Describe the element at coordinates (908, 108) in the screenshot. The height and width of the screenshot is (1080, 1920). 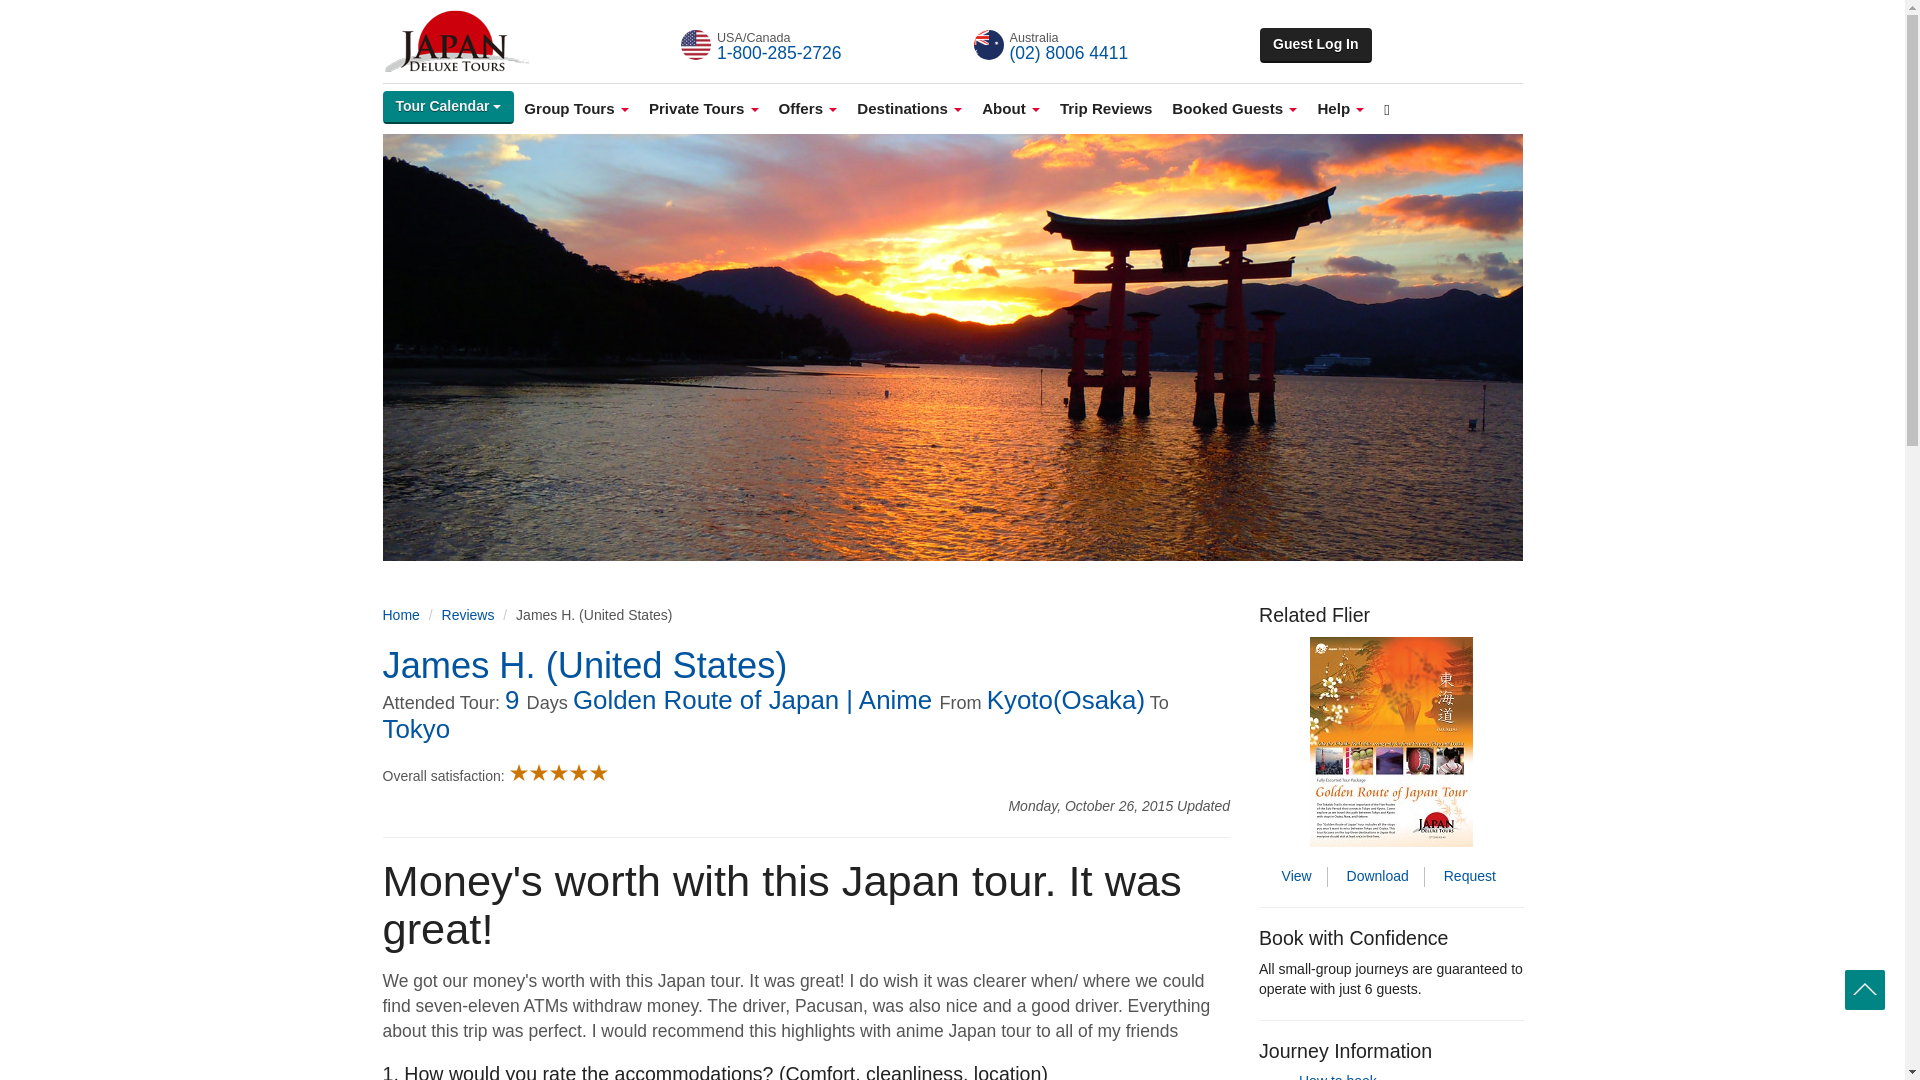
I see `Destinations` at that location.